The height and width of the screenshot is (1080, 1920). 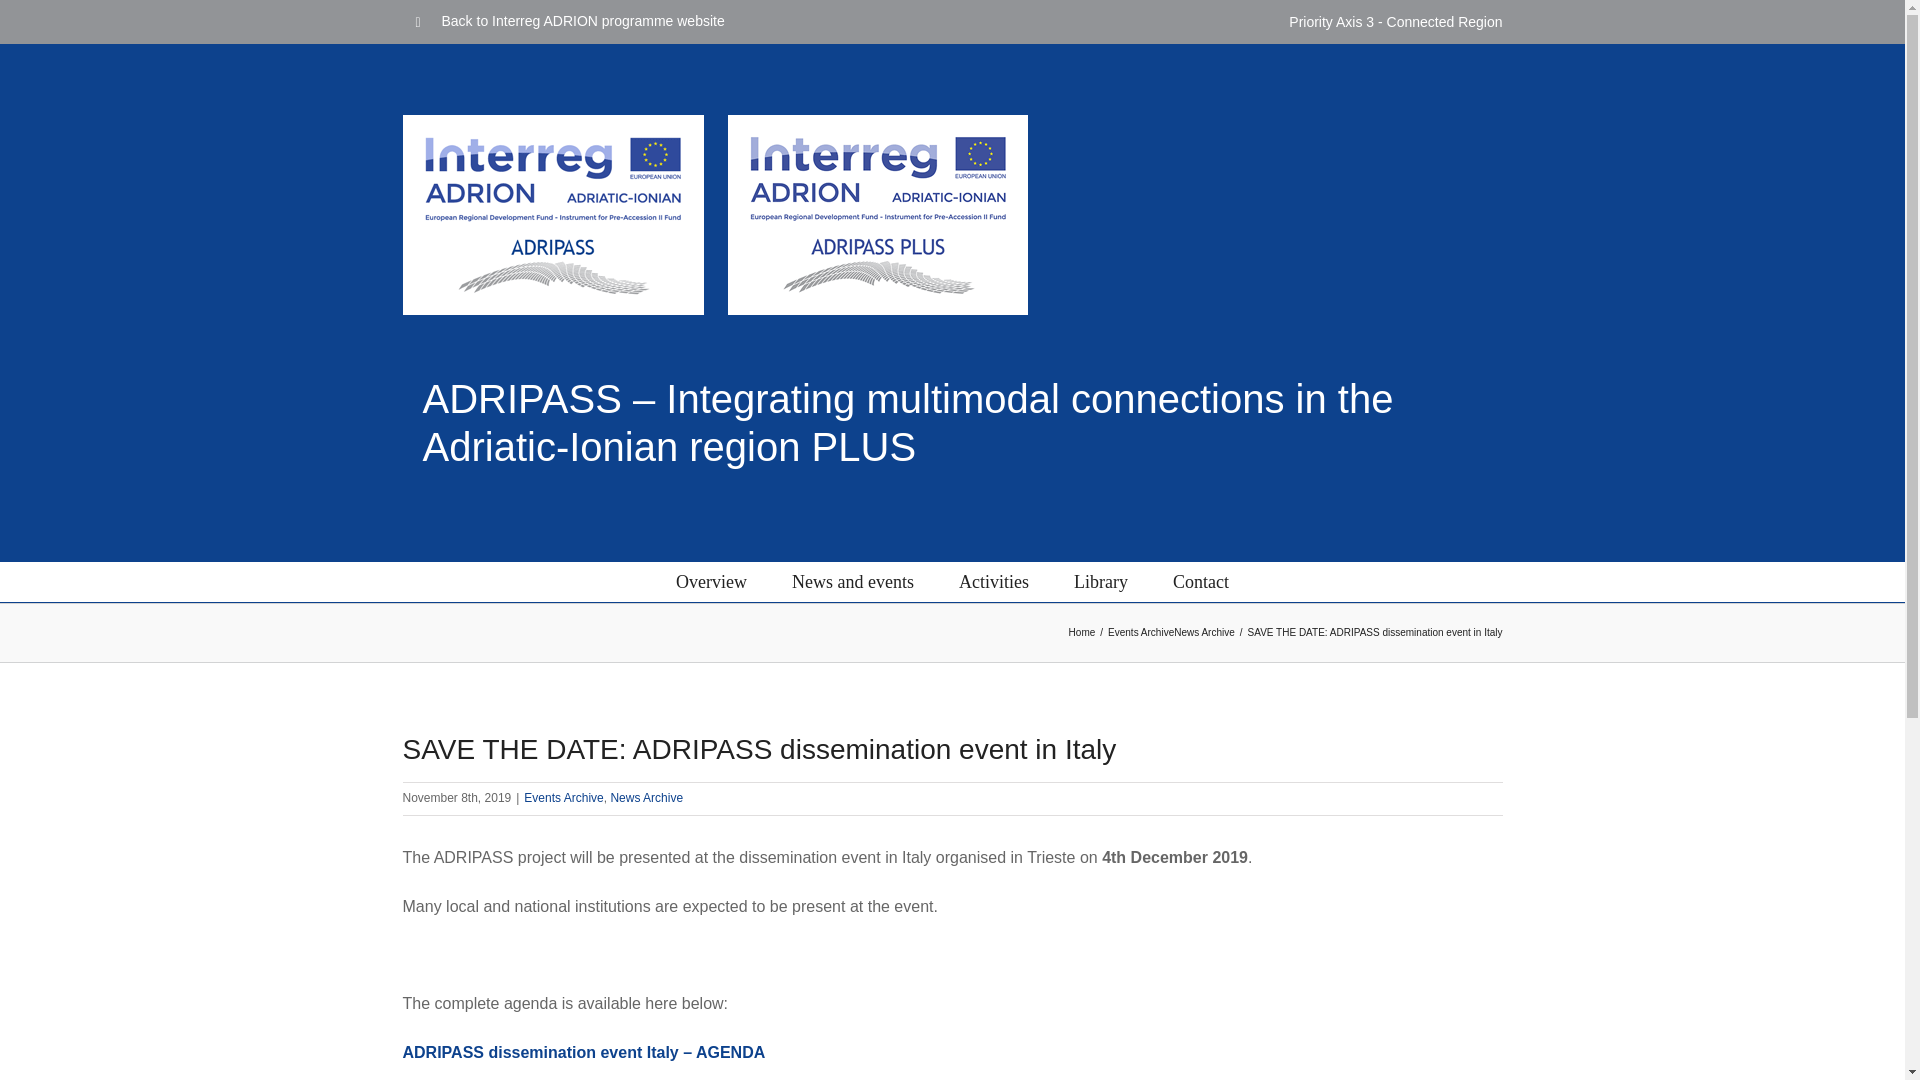 What do you see at coordinates (852, 581) in the screenshot?
I see `News and events` at bounding box center [852, 581].